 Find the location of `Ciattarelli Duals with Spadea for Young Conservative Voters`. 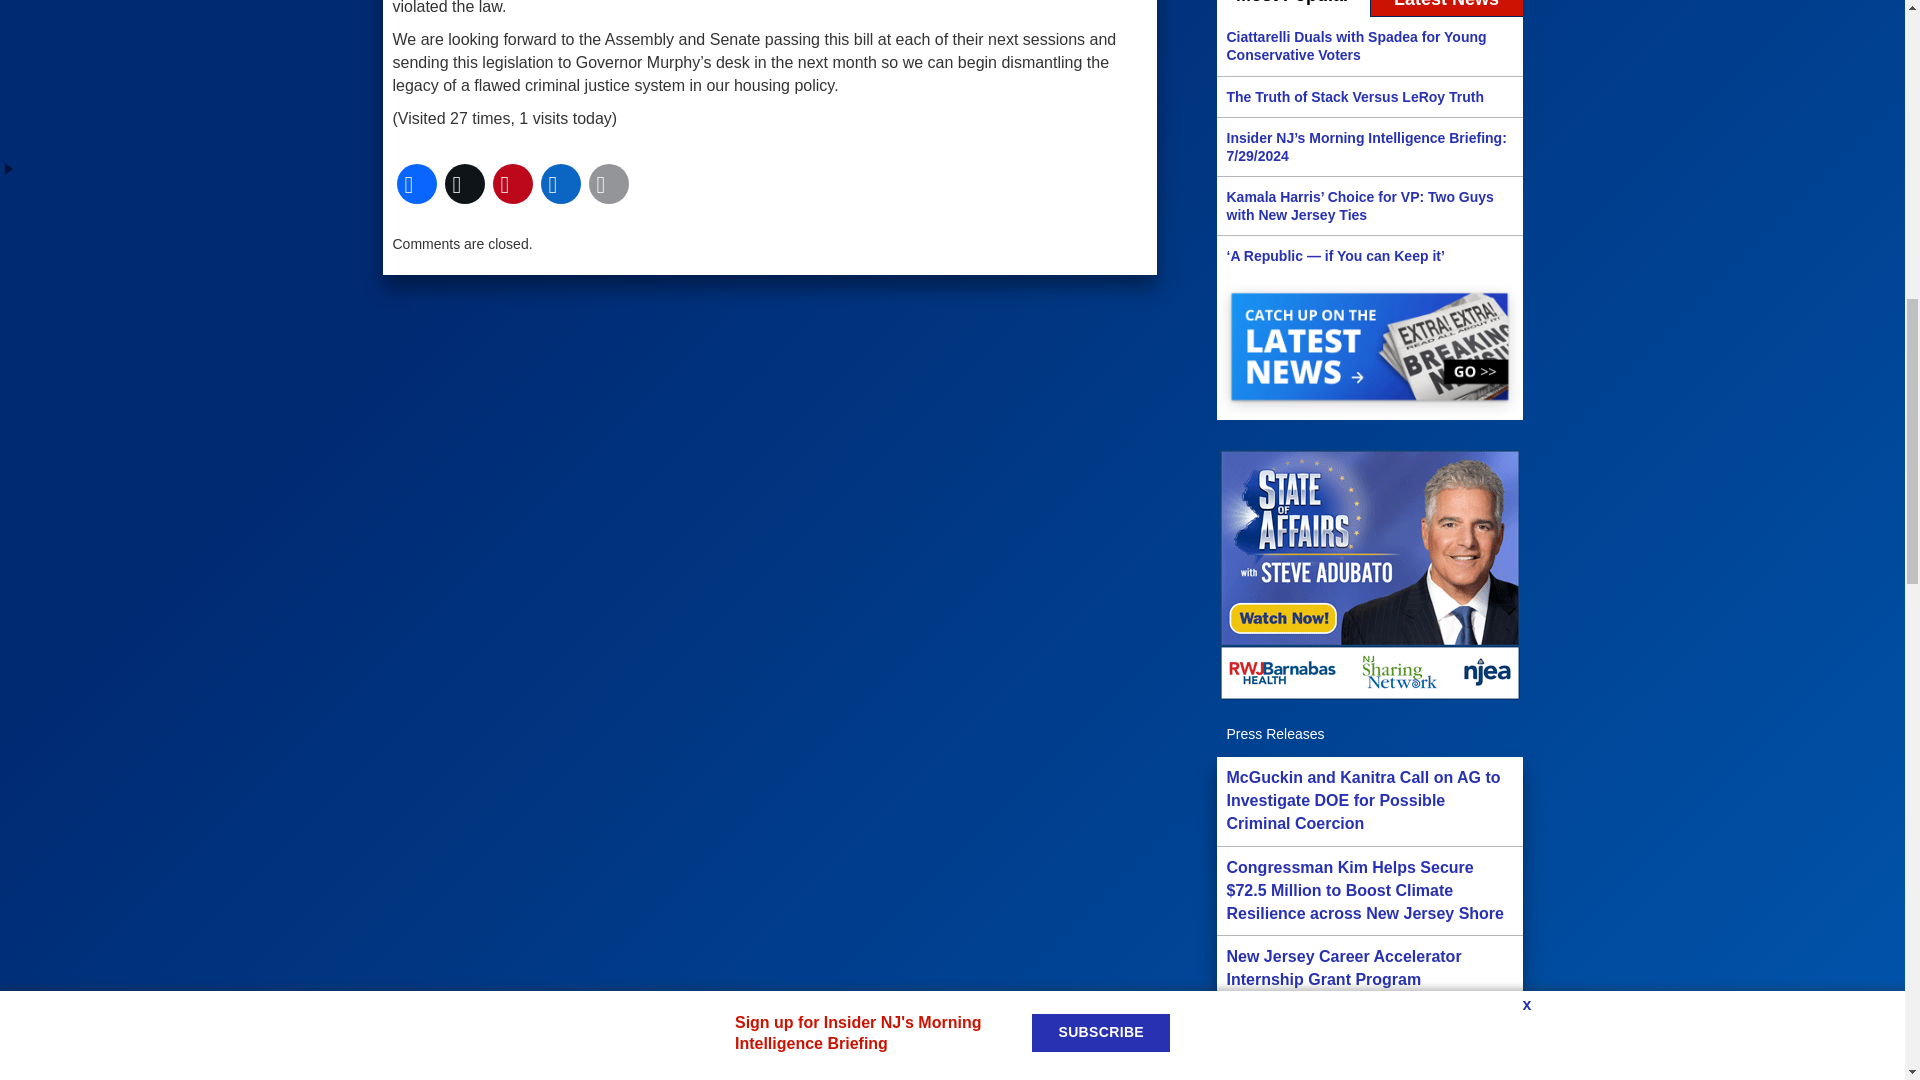

Ciattarelli Duals with Spadea for Young Conservative Voters is located at coordinates (1368, 46).